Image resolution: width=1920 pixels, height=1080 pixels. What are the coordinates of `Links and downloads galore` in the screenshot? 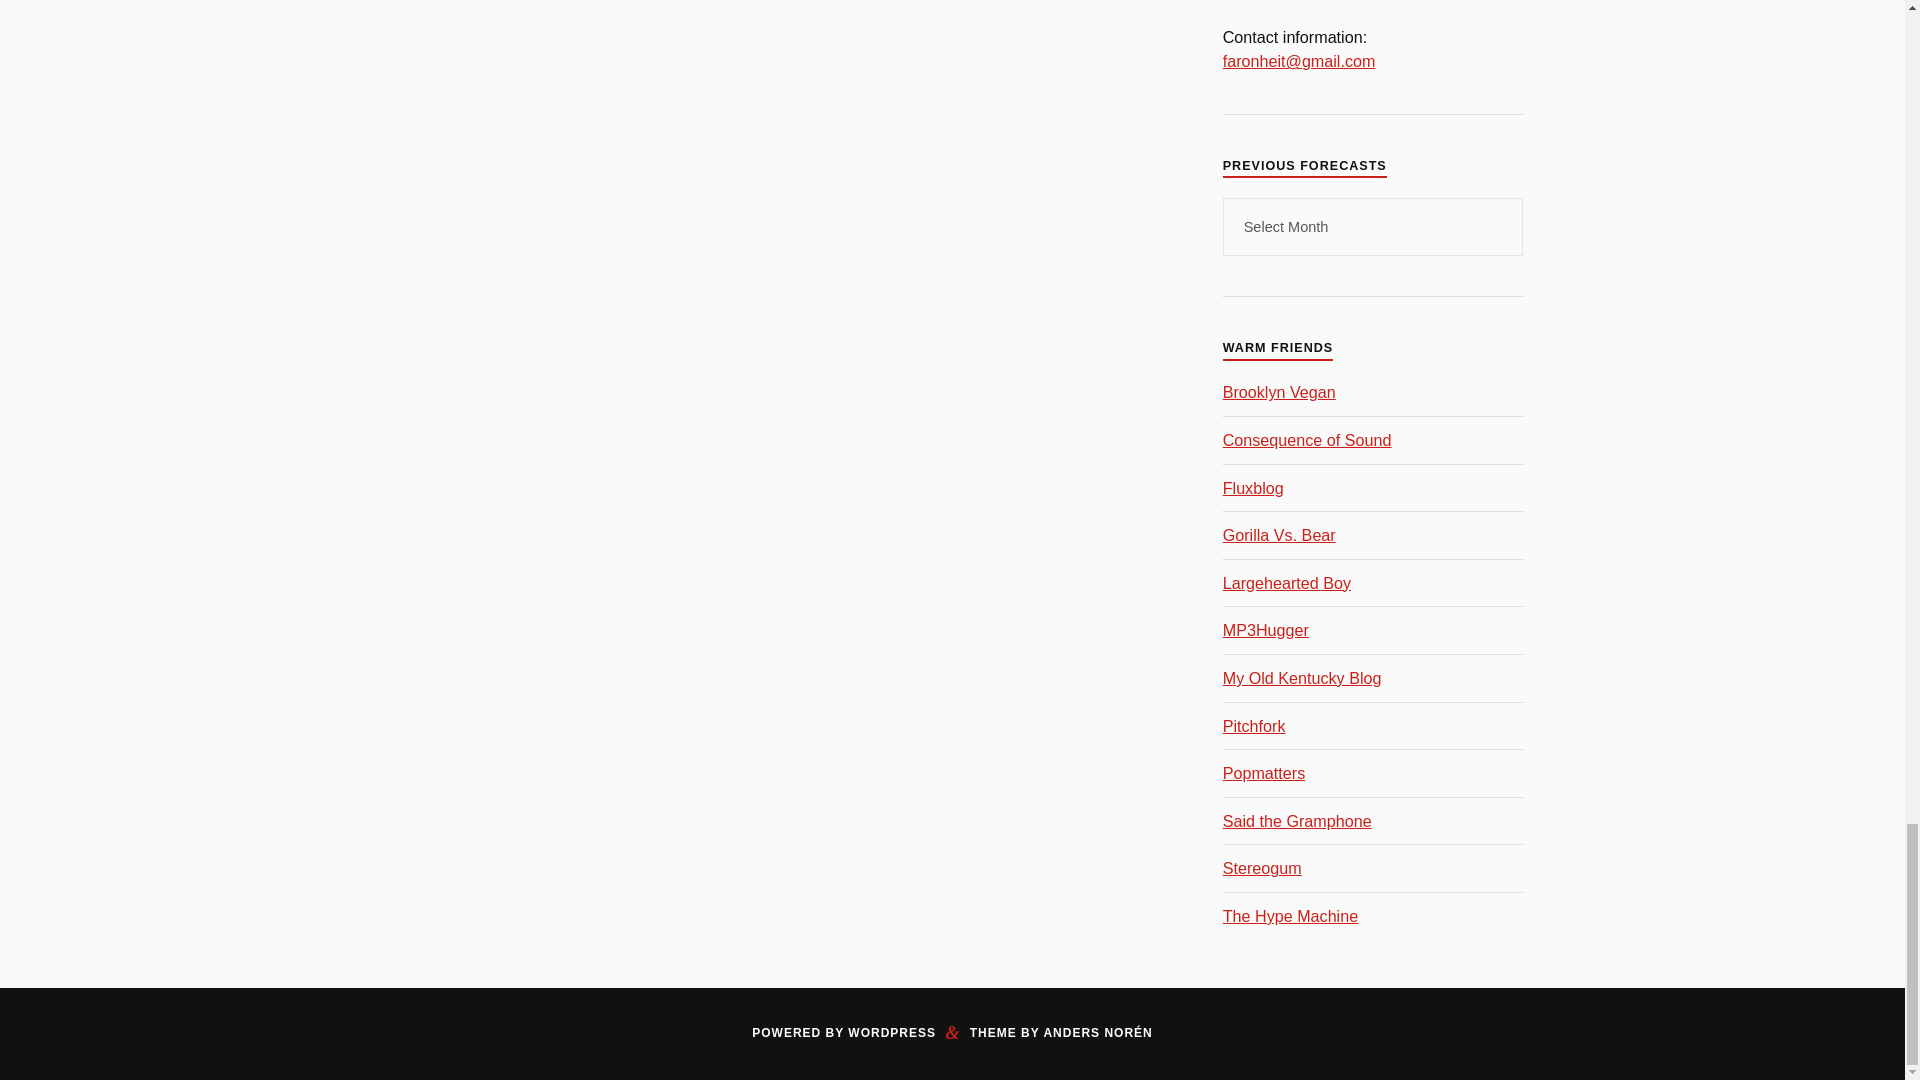 It's located at (1287, 582).